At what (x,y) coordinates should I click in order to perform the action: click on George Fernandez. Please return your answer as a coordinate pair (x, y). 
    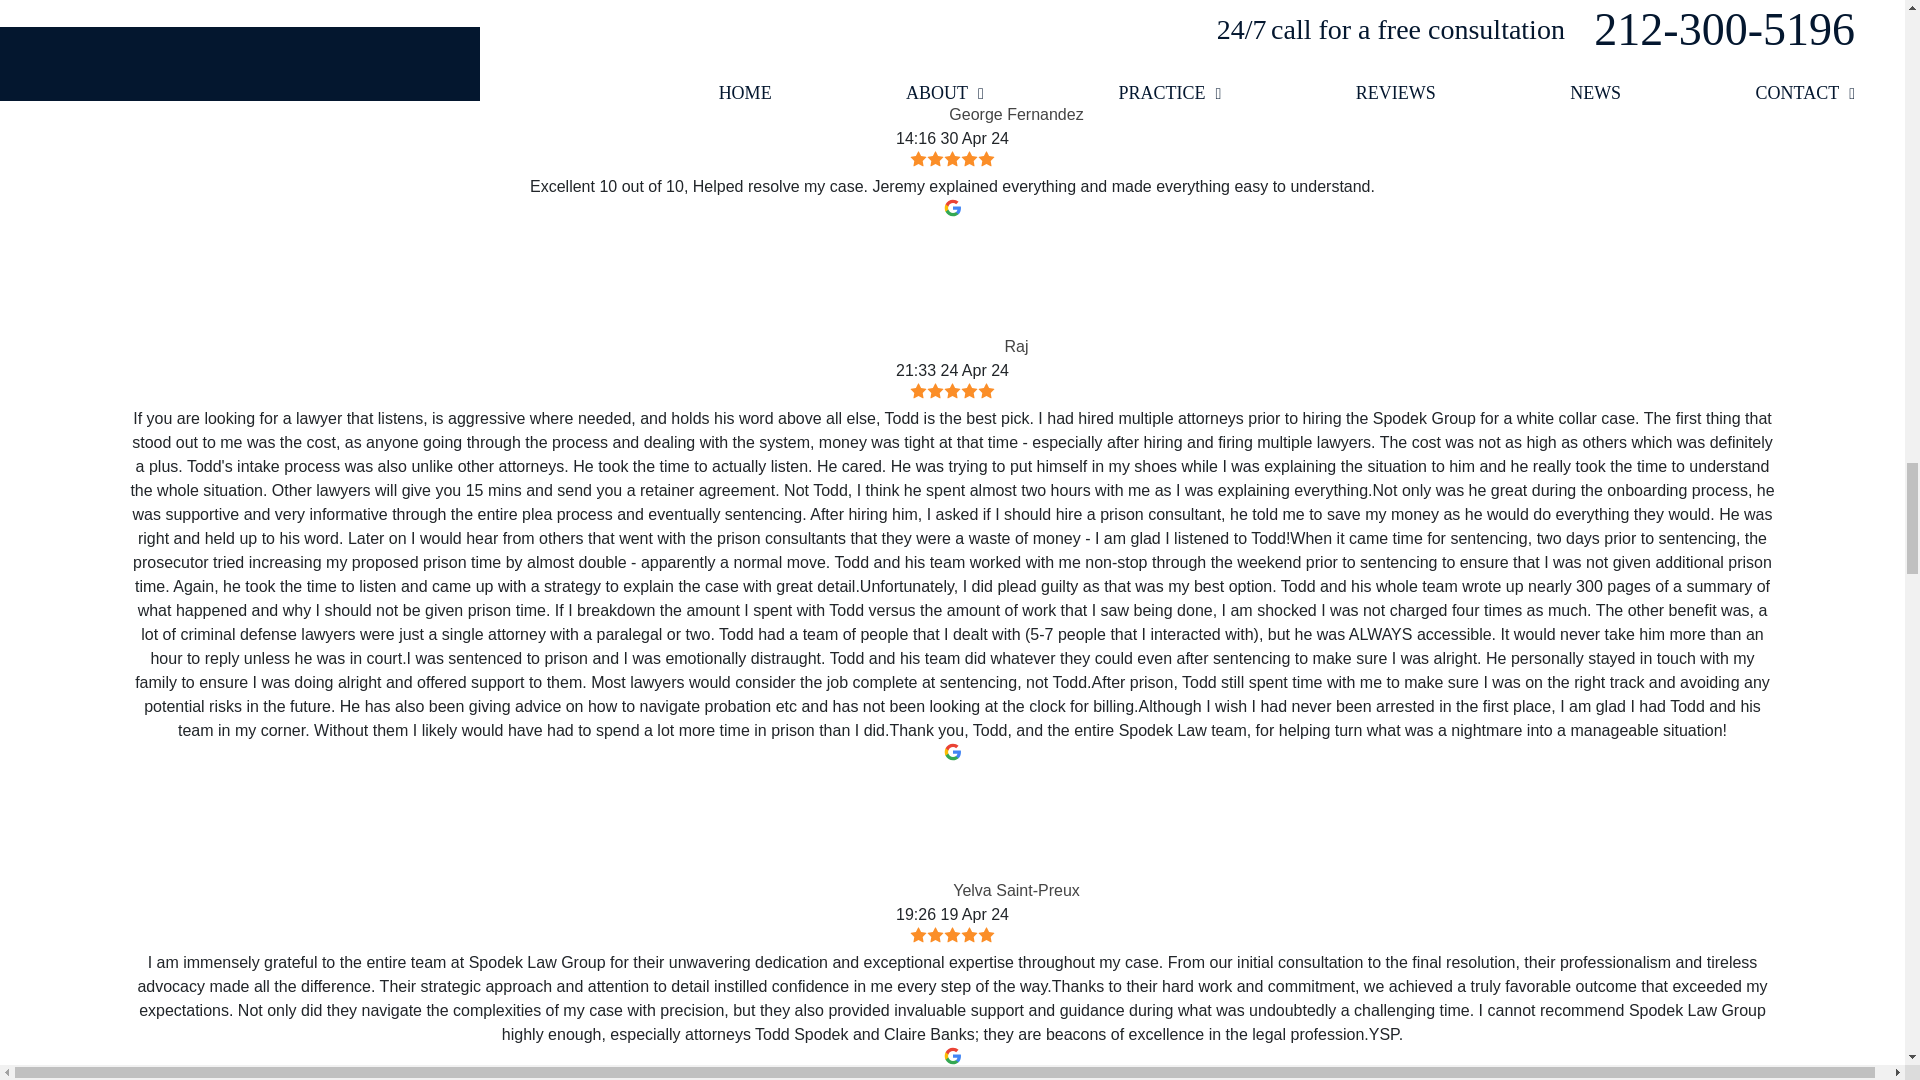
    Looking at the image, I should click on (884, 60).